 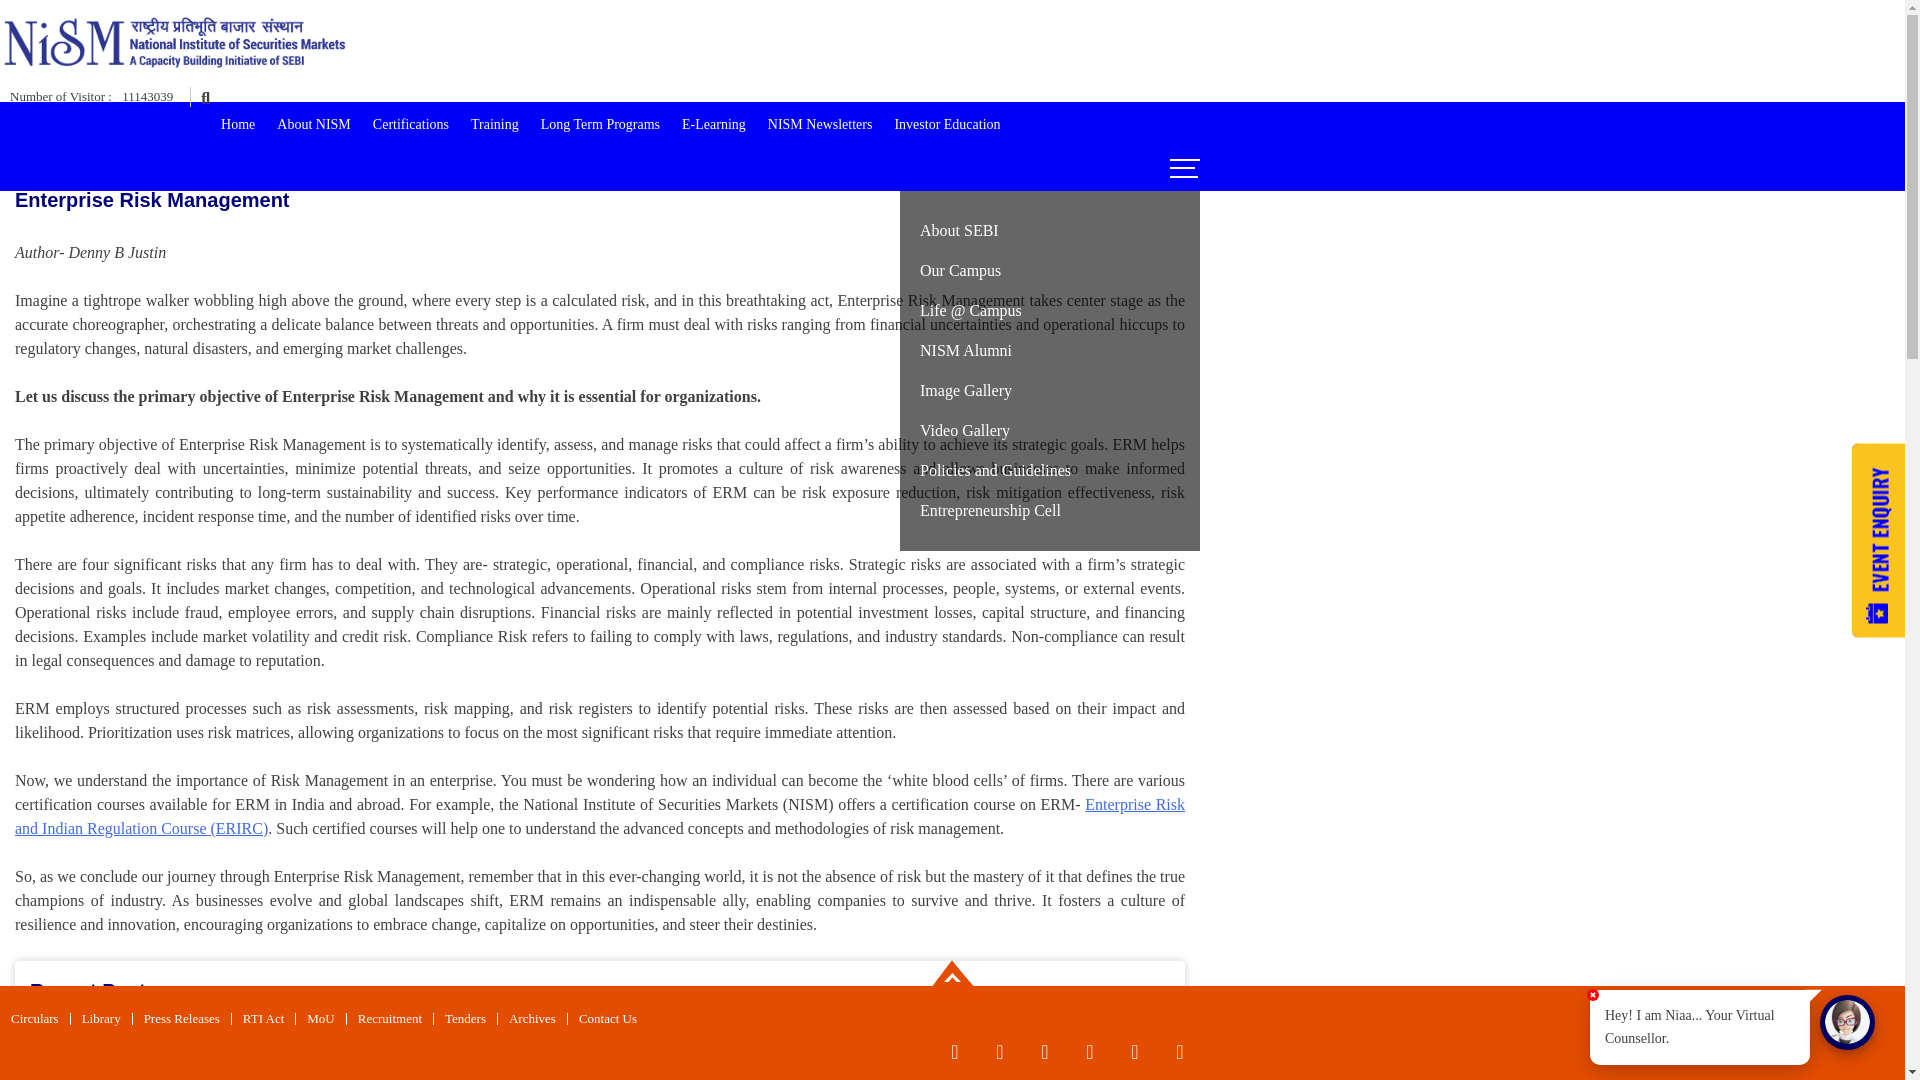 What do you see at coordinates (494, 124) in the screenshot?
I see `Training` at bounding box center [494, 124].